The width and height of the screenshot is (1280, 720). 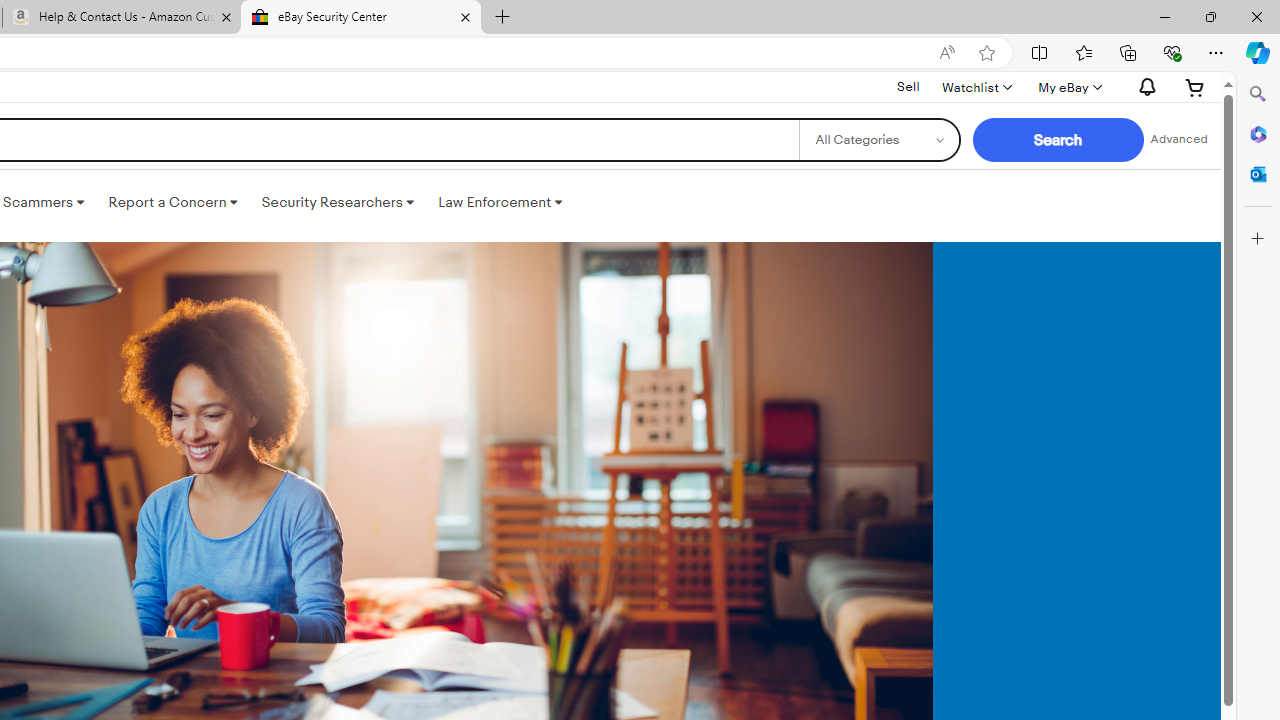 I want to click on Security Researchers , so click(x=337, y=202).